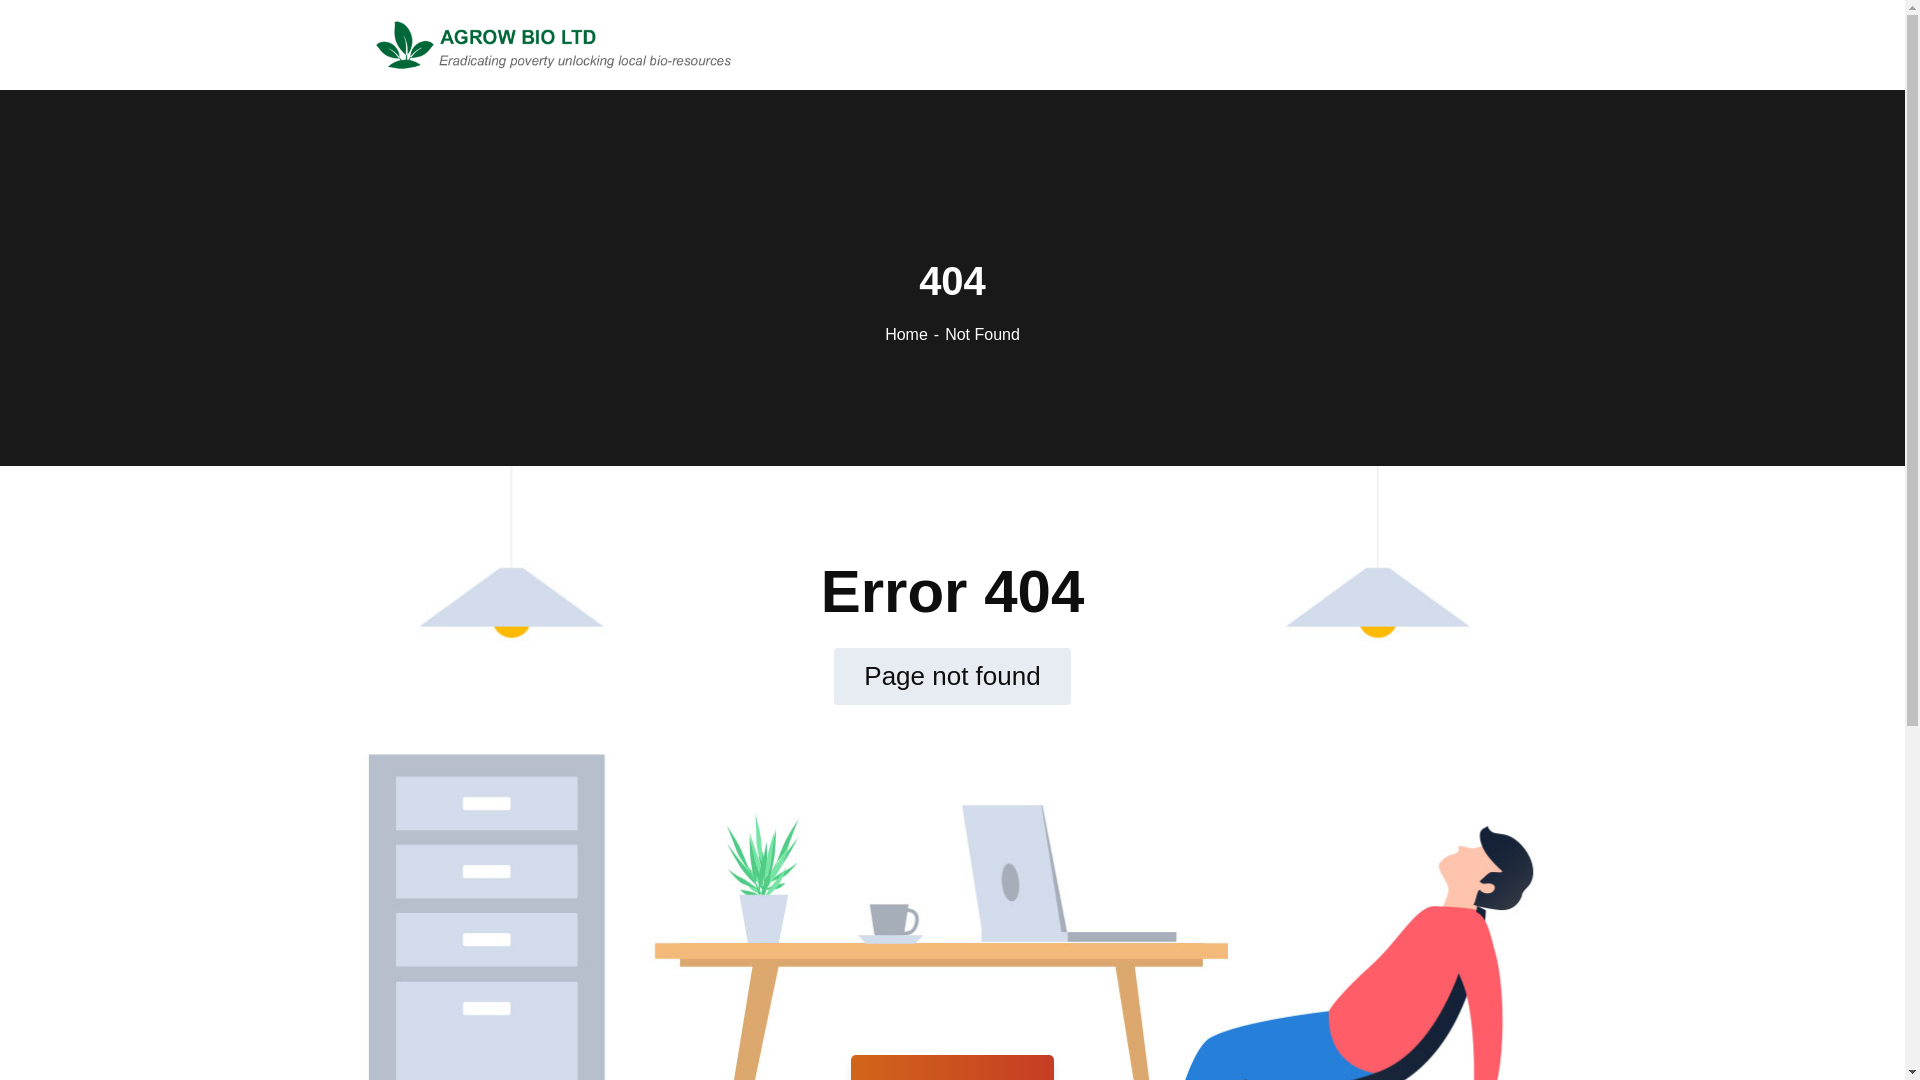 Image resolution: width=1920 pixels, height=1080 pixels. I want to click on Agrow Bio Ltd, so click(554, 42).